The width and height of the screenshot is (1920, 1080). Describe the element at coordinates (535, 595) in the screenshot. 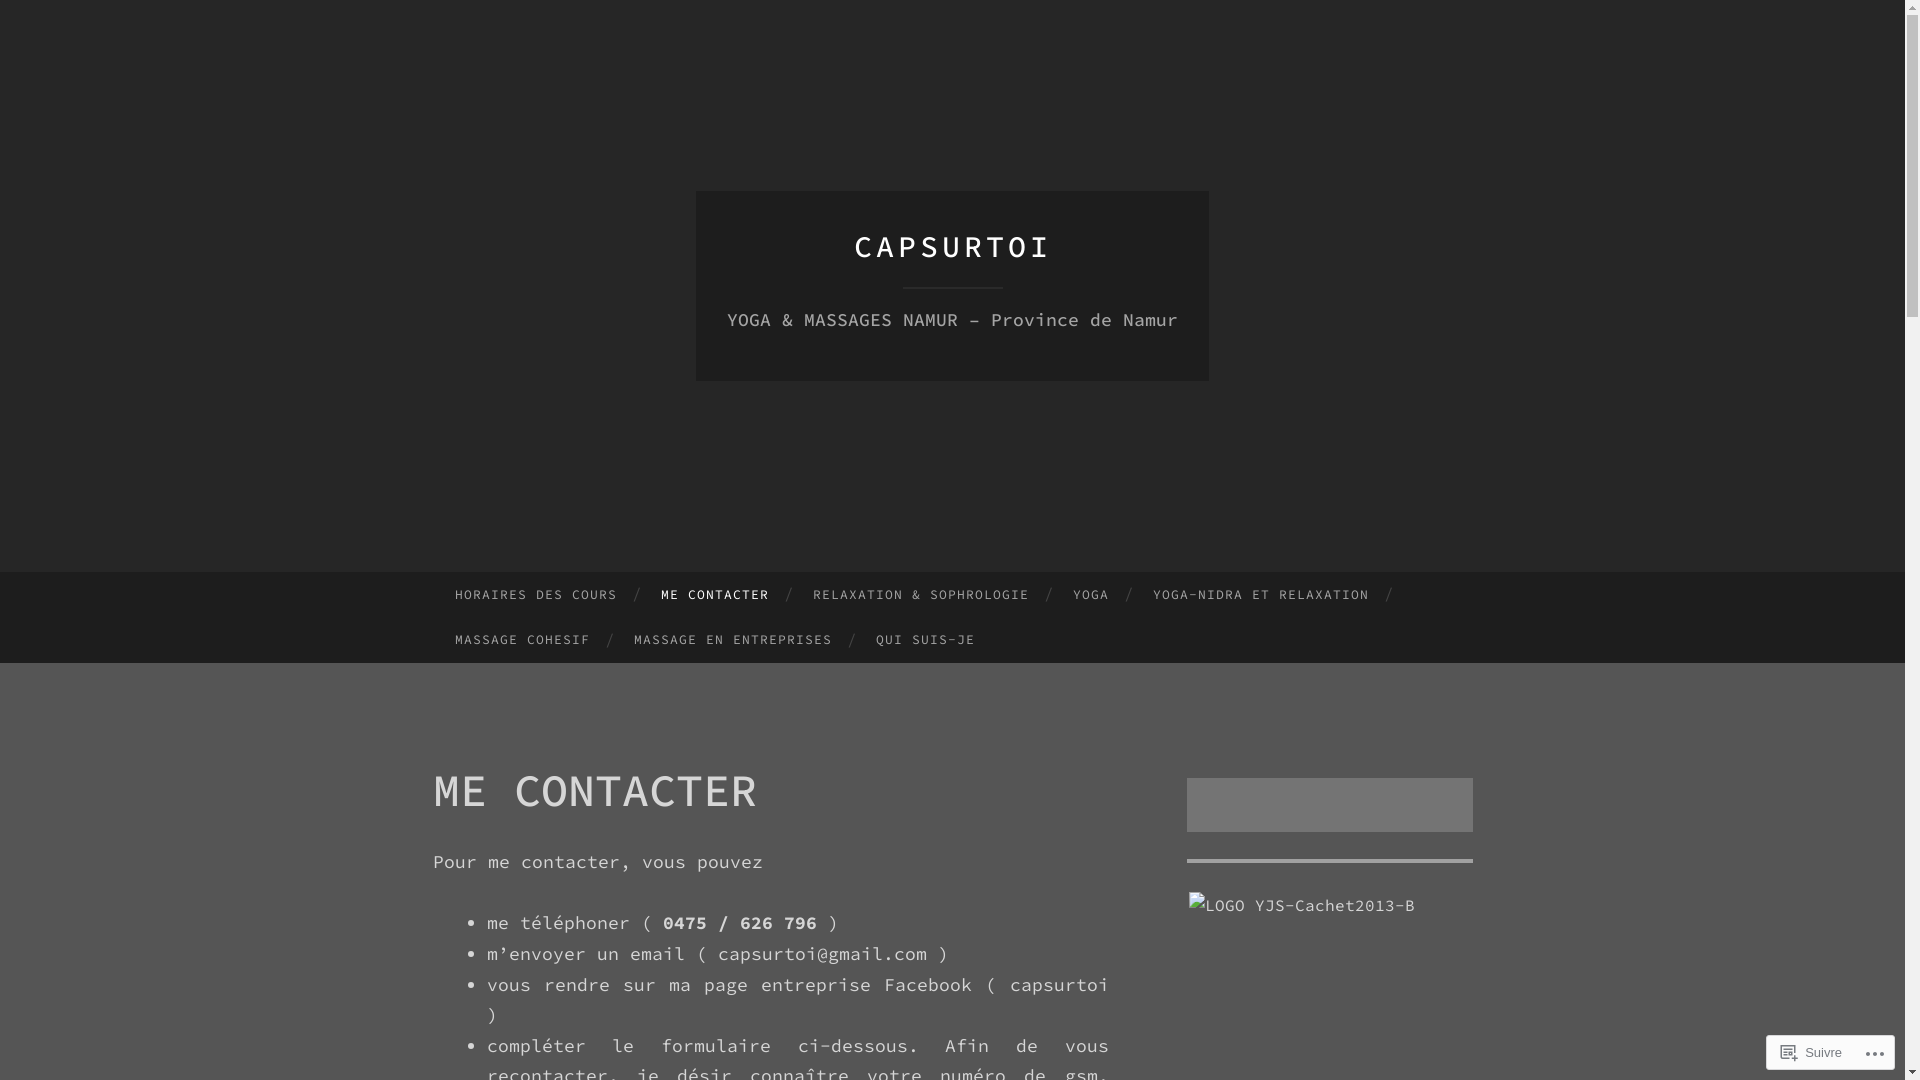

I see `HORAIRES DES COURS` at that location.